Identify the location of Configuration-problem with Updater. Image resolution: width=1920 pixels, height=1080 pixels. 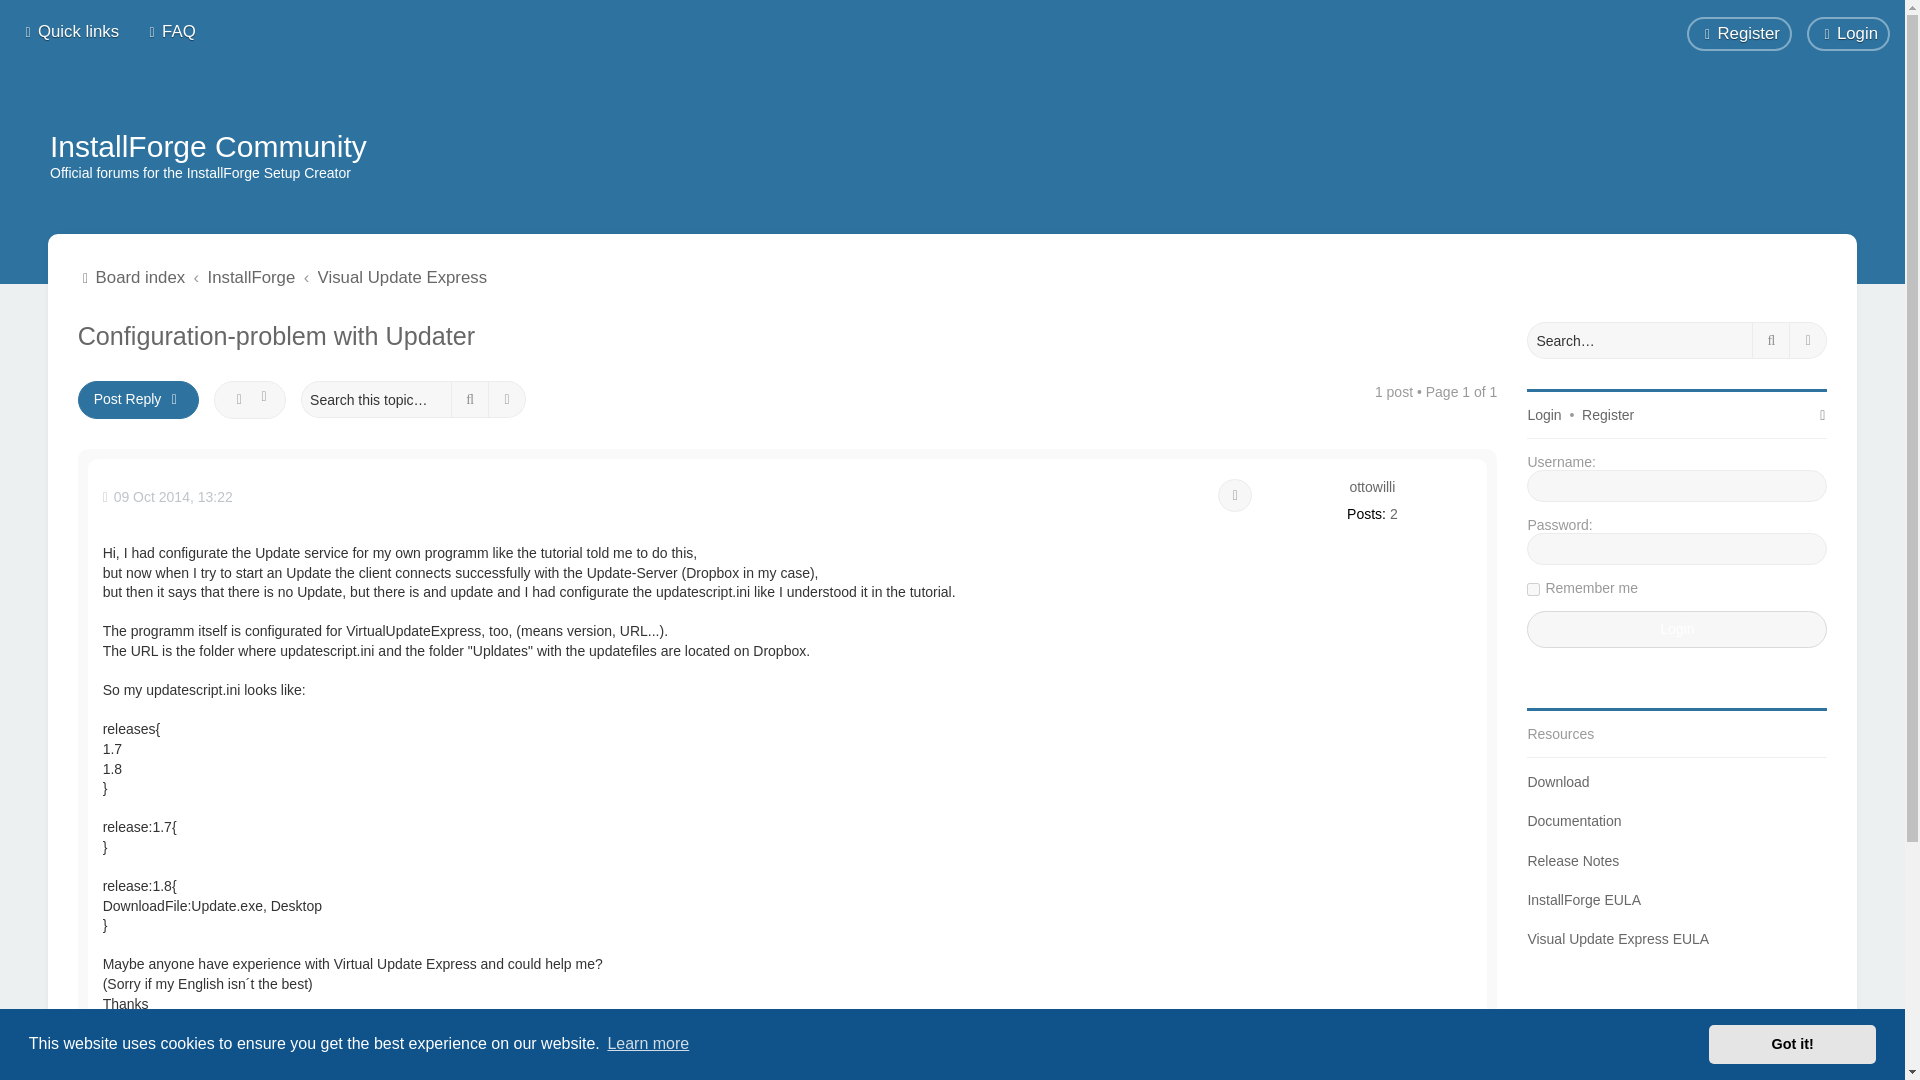
(277, 336).